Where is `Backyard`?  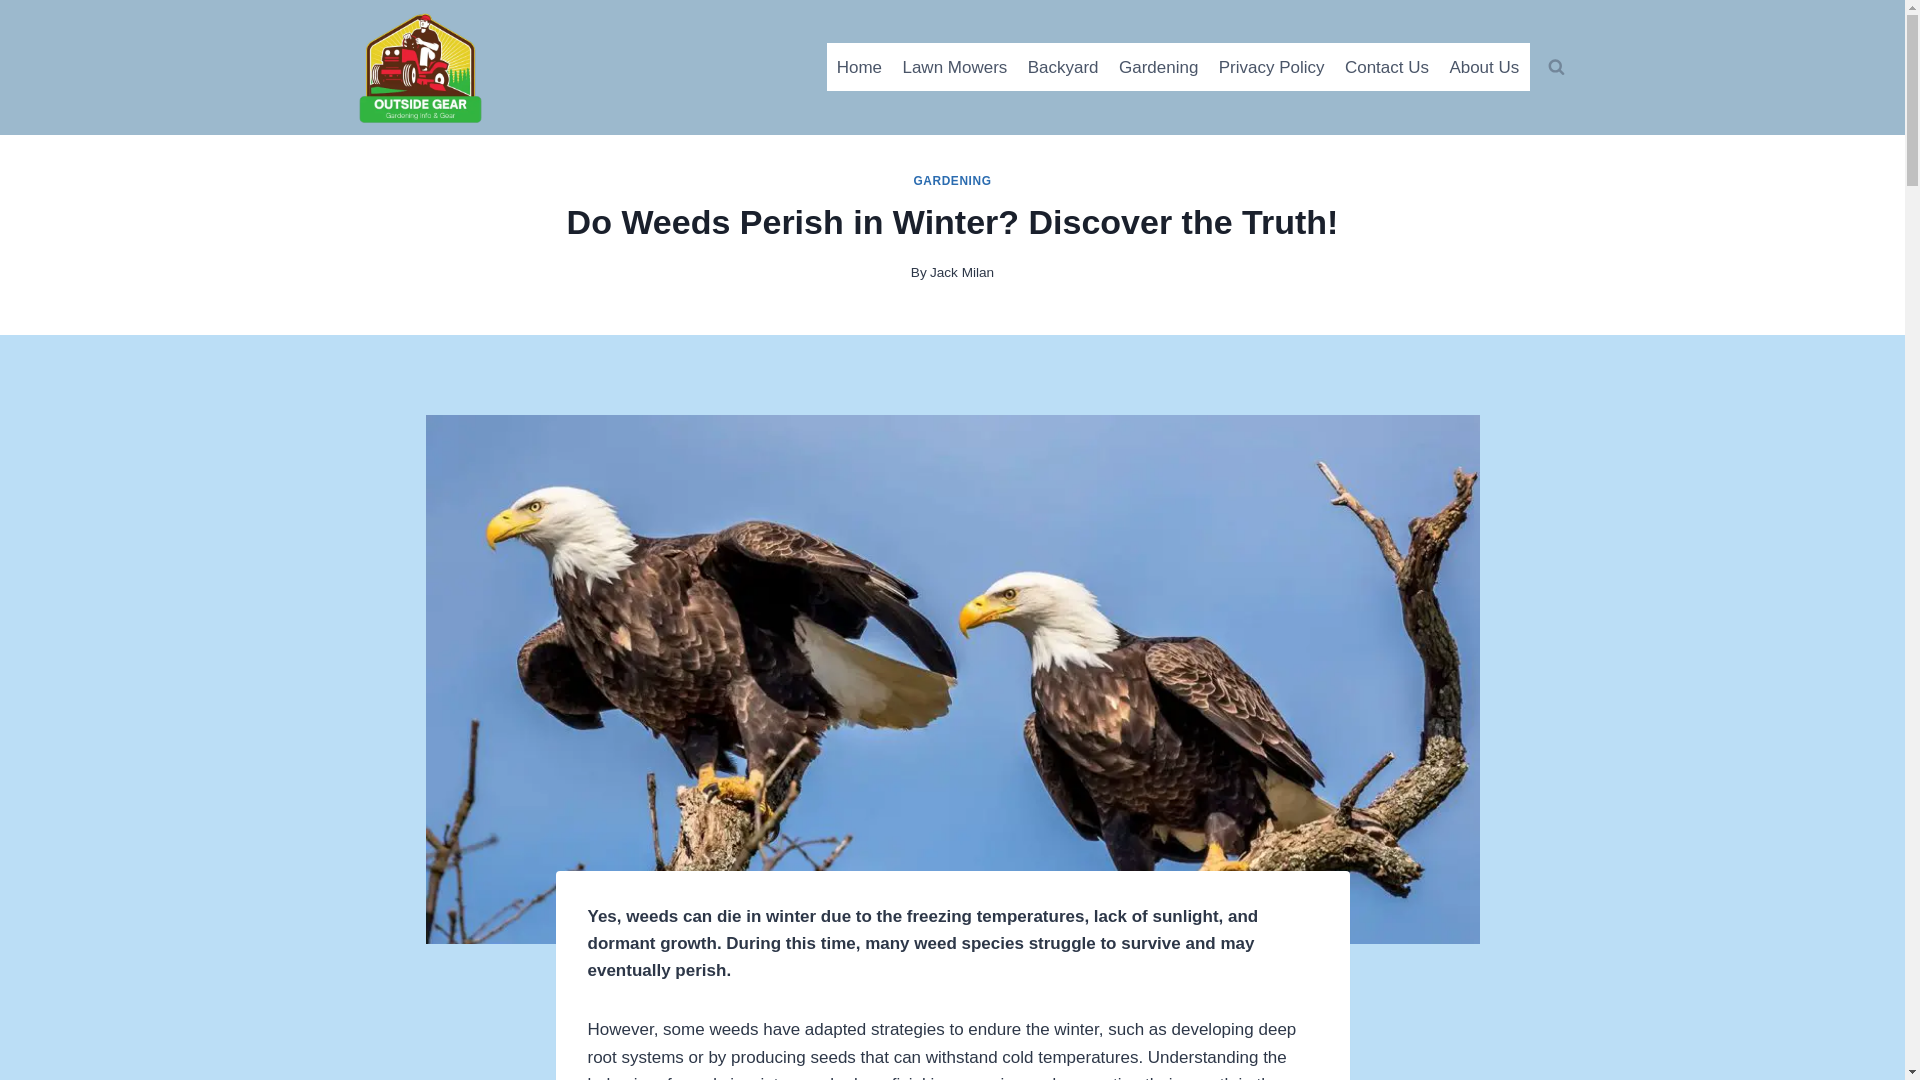 Backyard is located at coordinates (1063, 66).